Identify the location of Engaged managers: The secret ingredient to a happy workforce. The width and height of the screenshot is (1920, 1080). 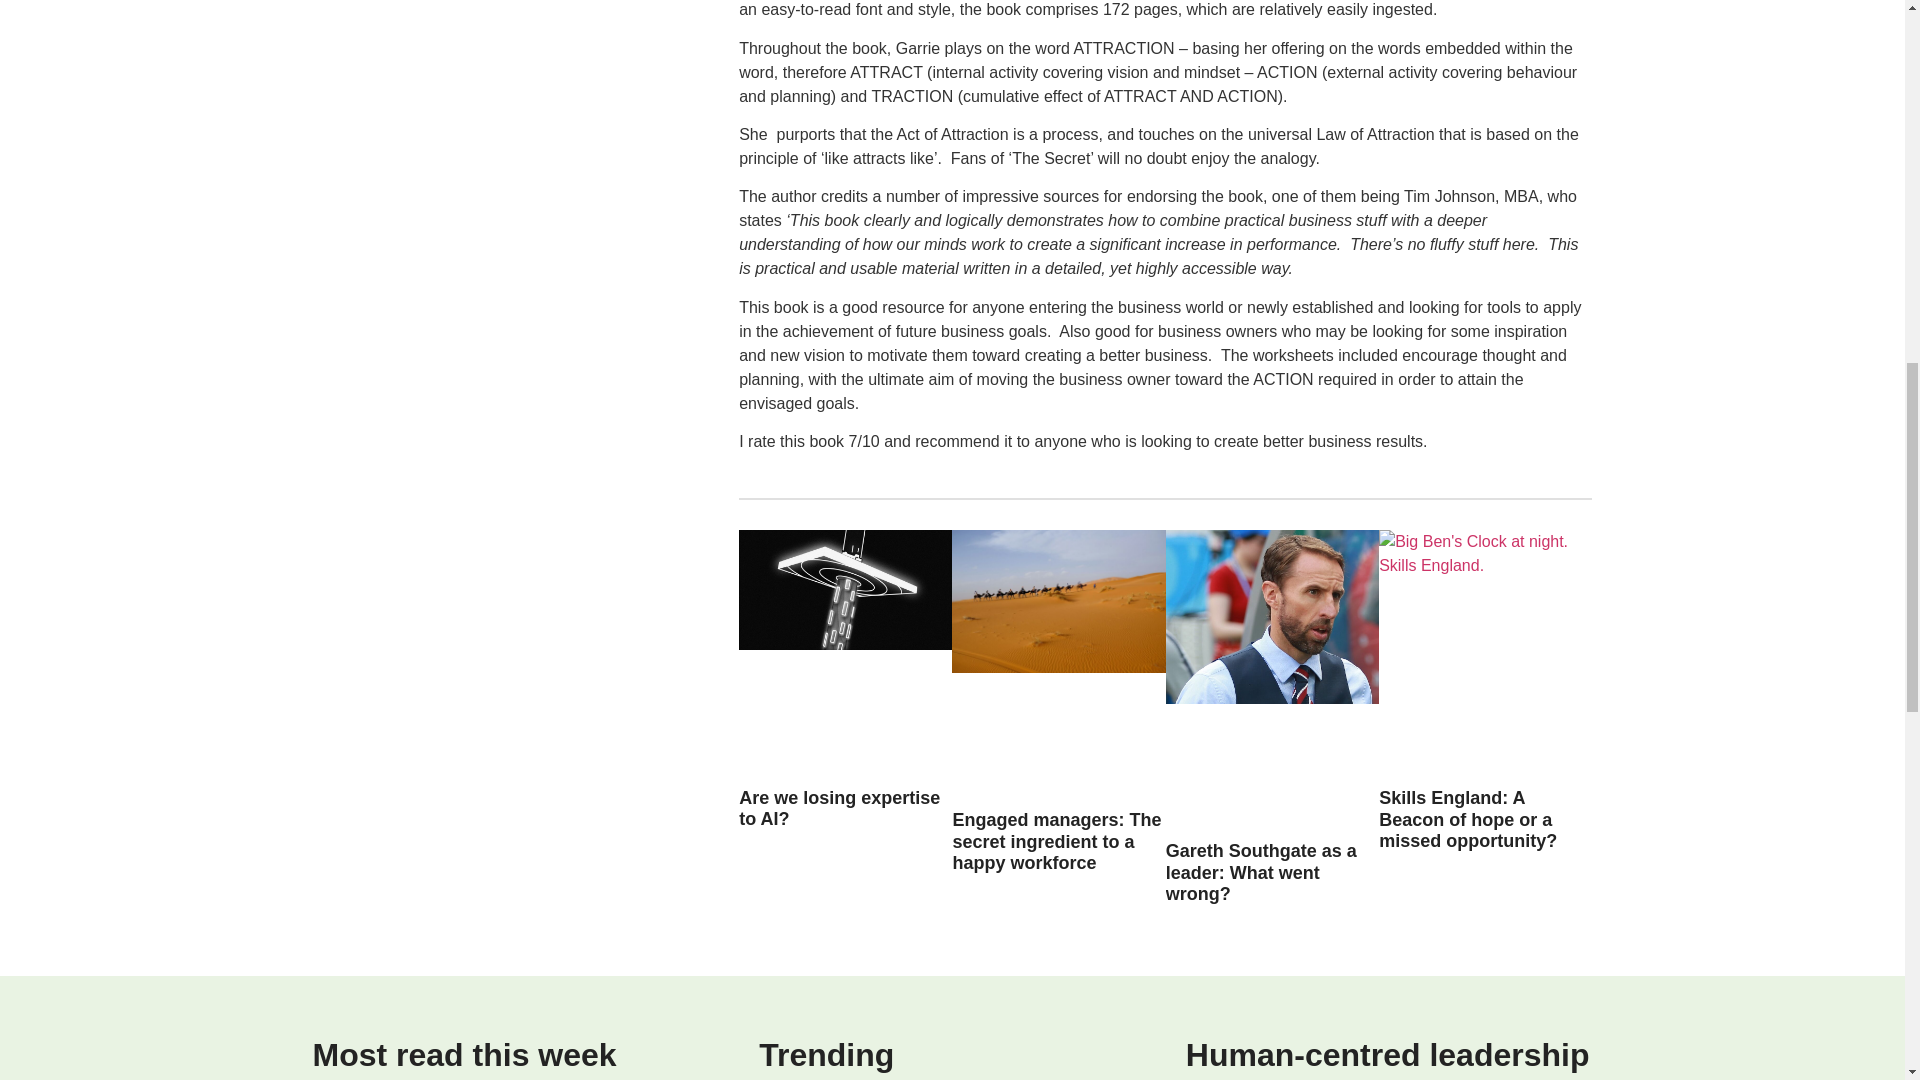
(1056, 841).